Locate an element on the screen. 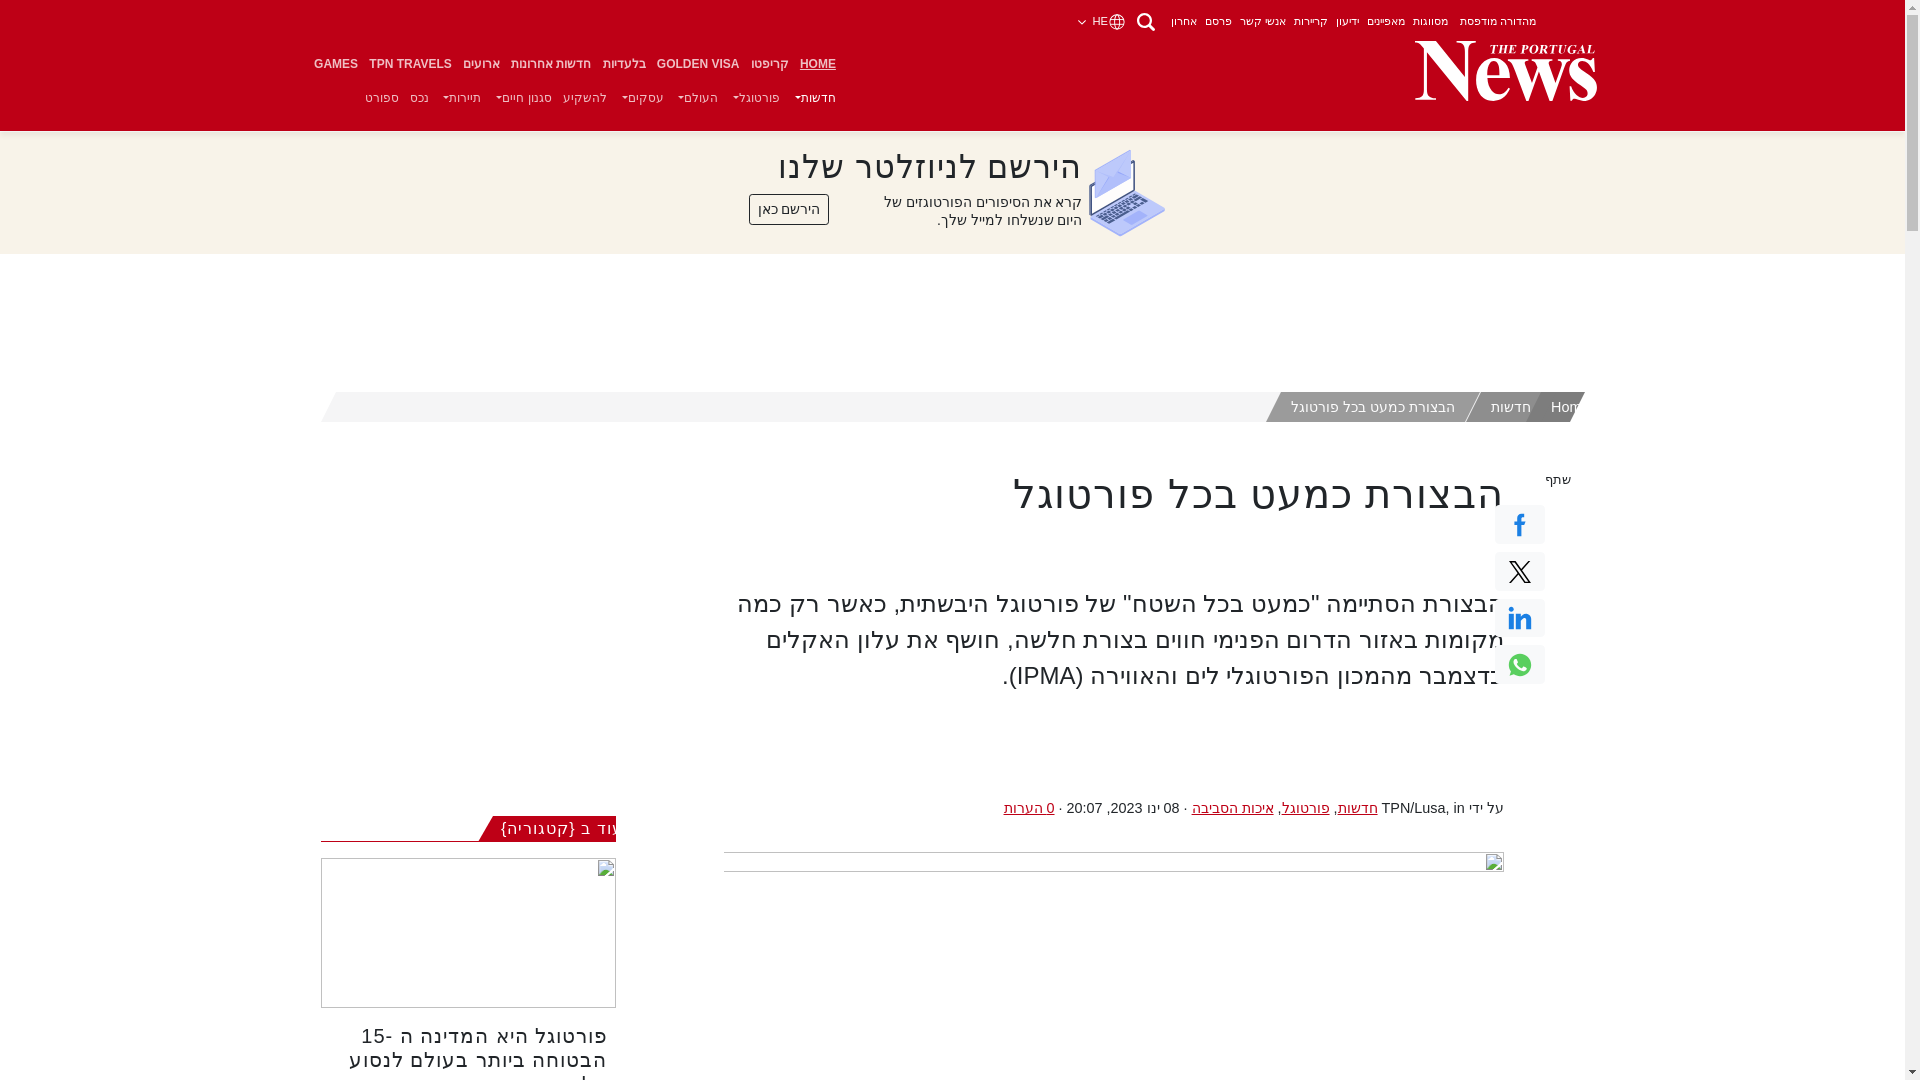 The width and height of the screenshot is (1920, 1080). HOME is located at coordinates (817, 64).